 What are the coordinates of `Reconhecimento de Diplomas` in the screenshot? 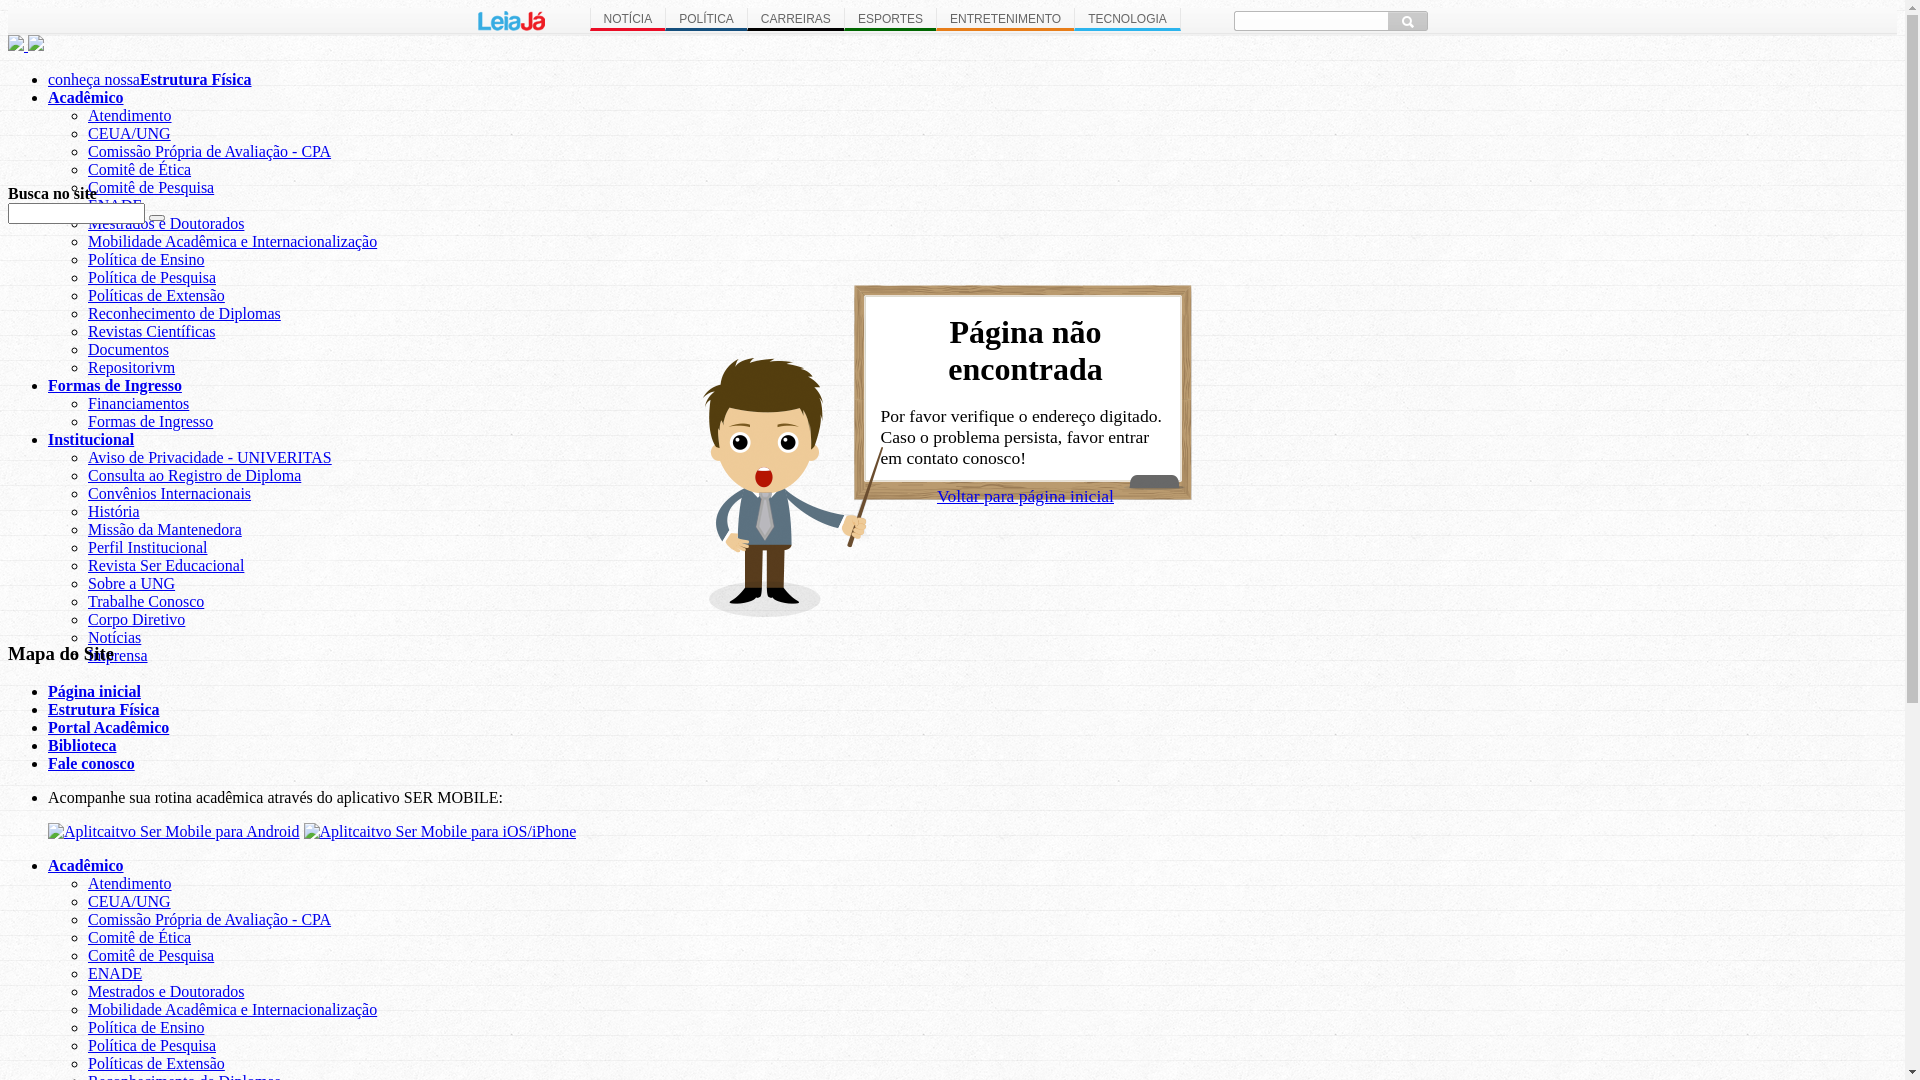 It's located at (184, 314).